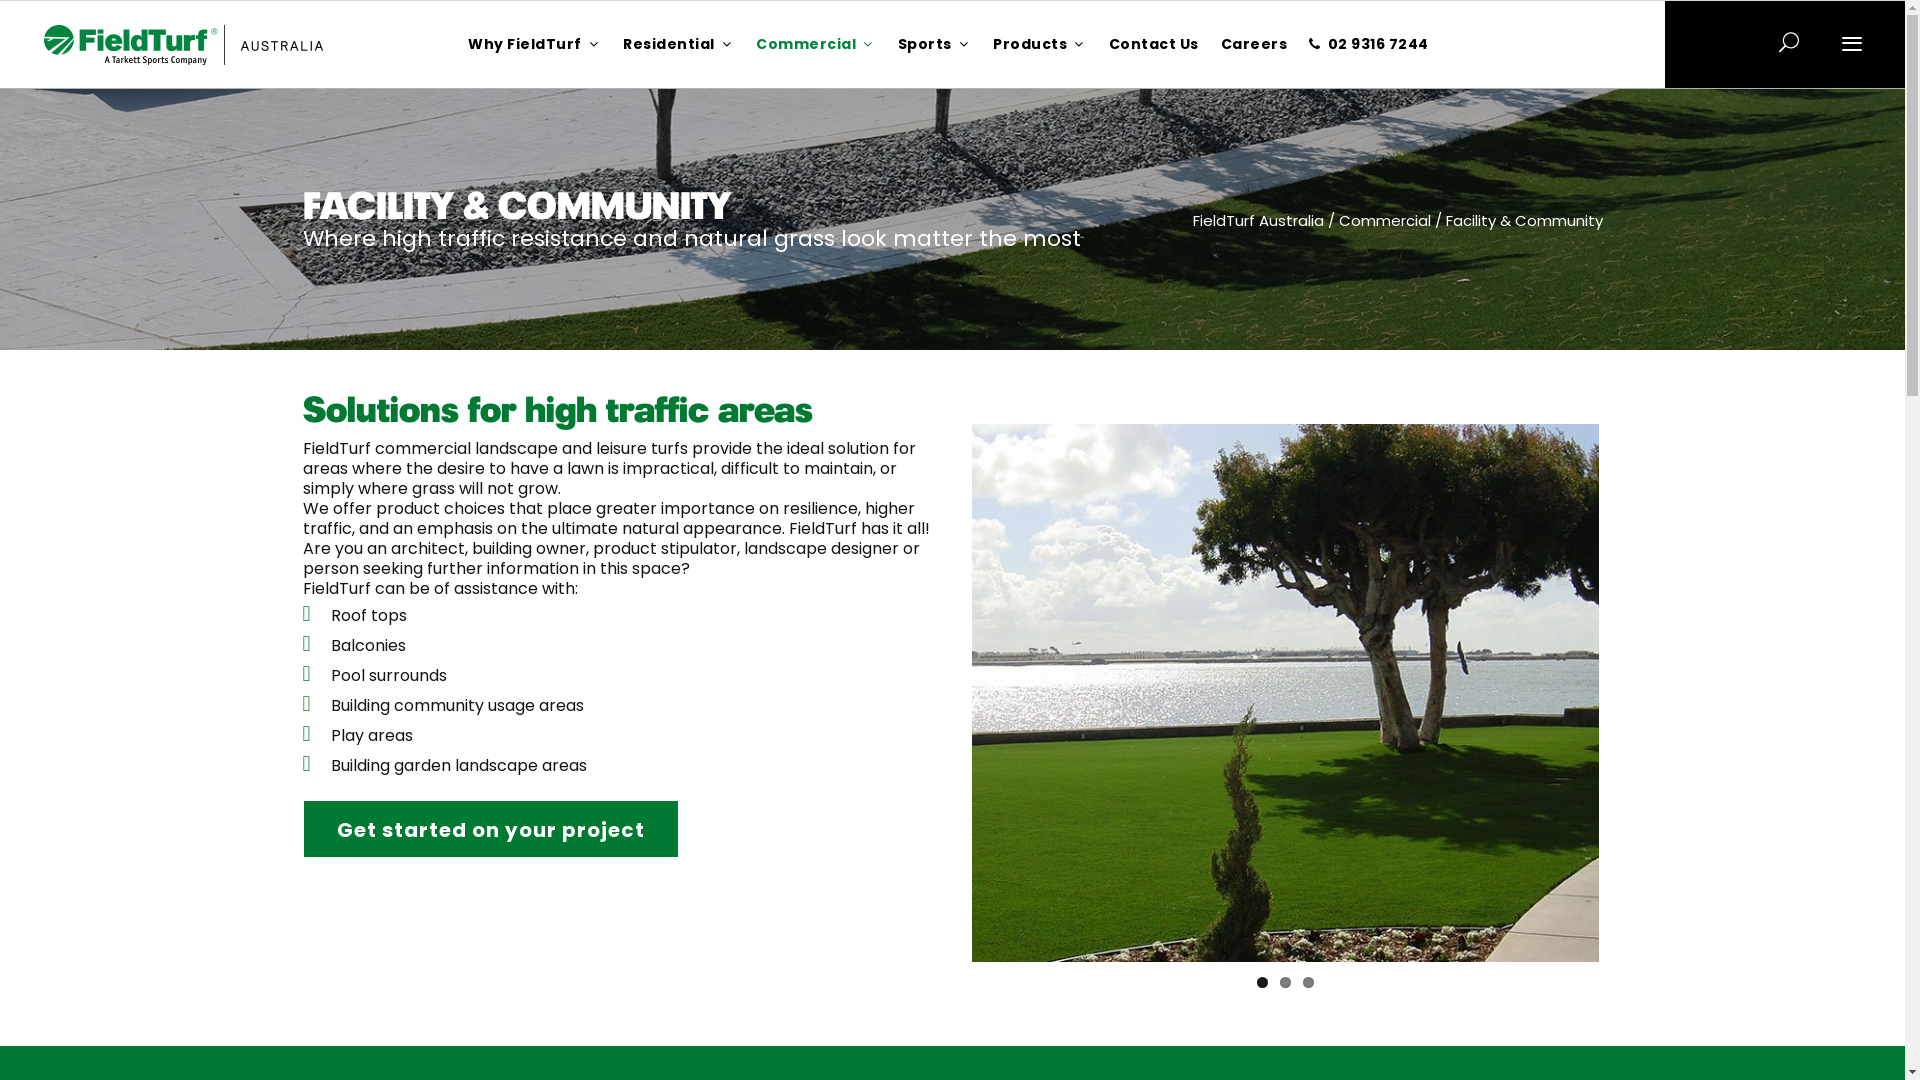 The height and width of the screenshot is (1080, 1920). I want to click on Contact Us, so click(1160, 44).